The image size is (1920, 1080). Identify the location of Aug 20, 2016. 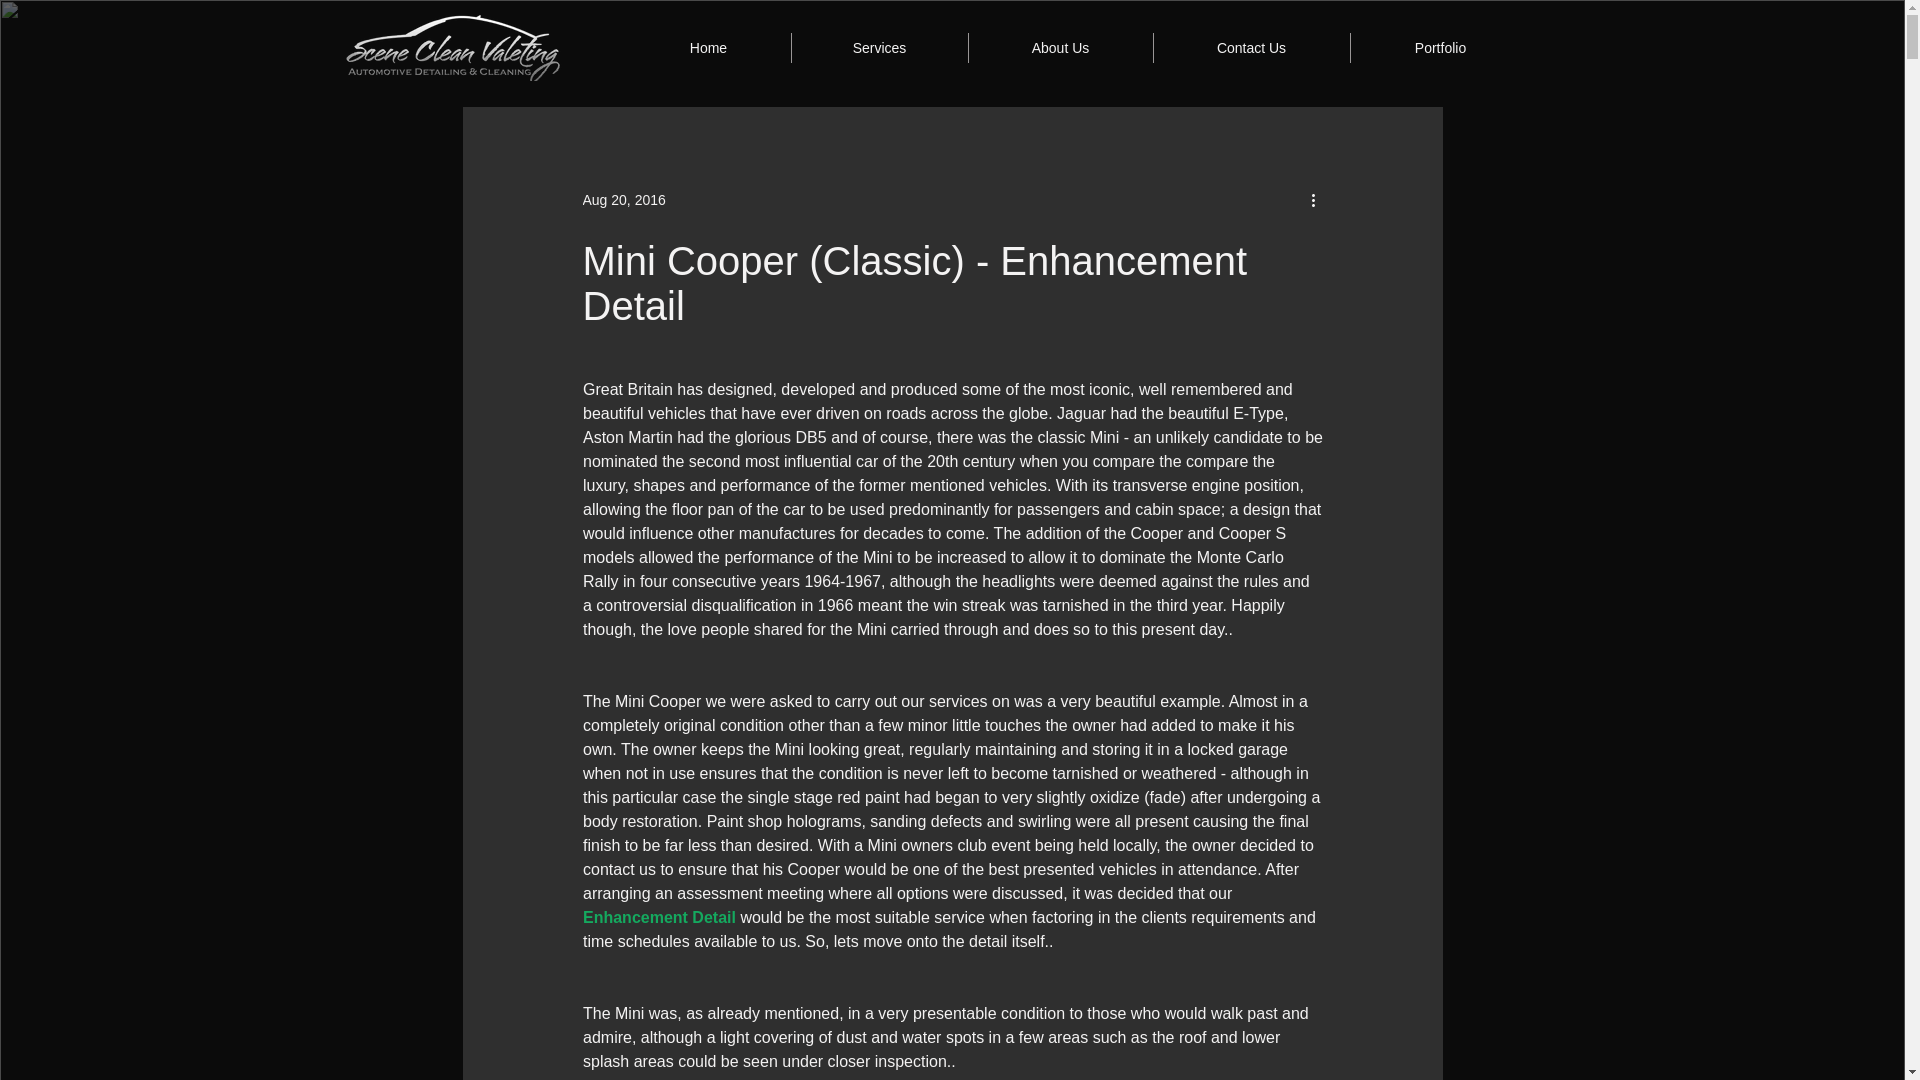
(622, 200).